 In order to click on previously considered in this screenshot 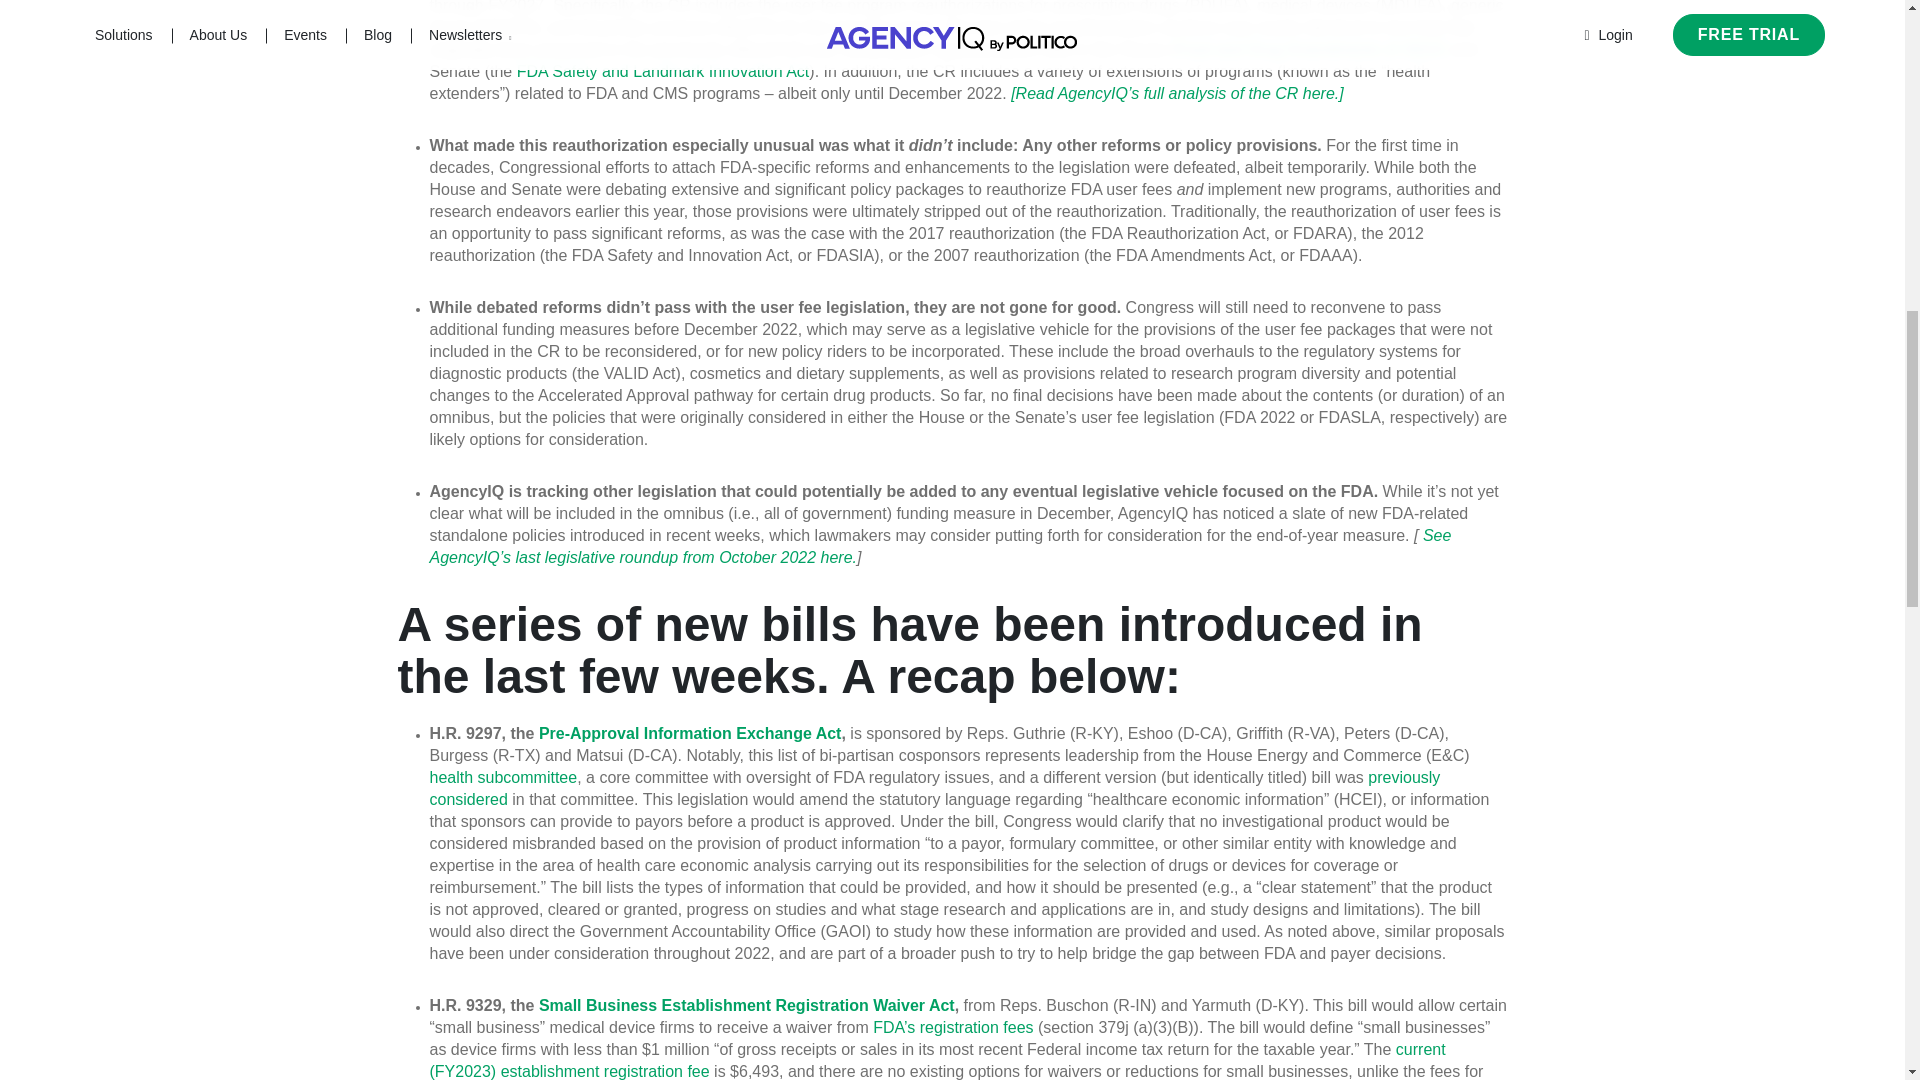, I will do `click(936, 788)`.